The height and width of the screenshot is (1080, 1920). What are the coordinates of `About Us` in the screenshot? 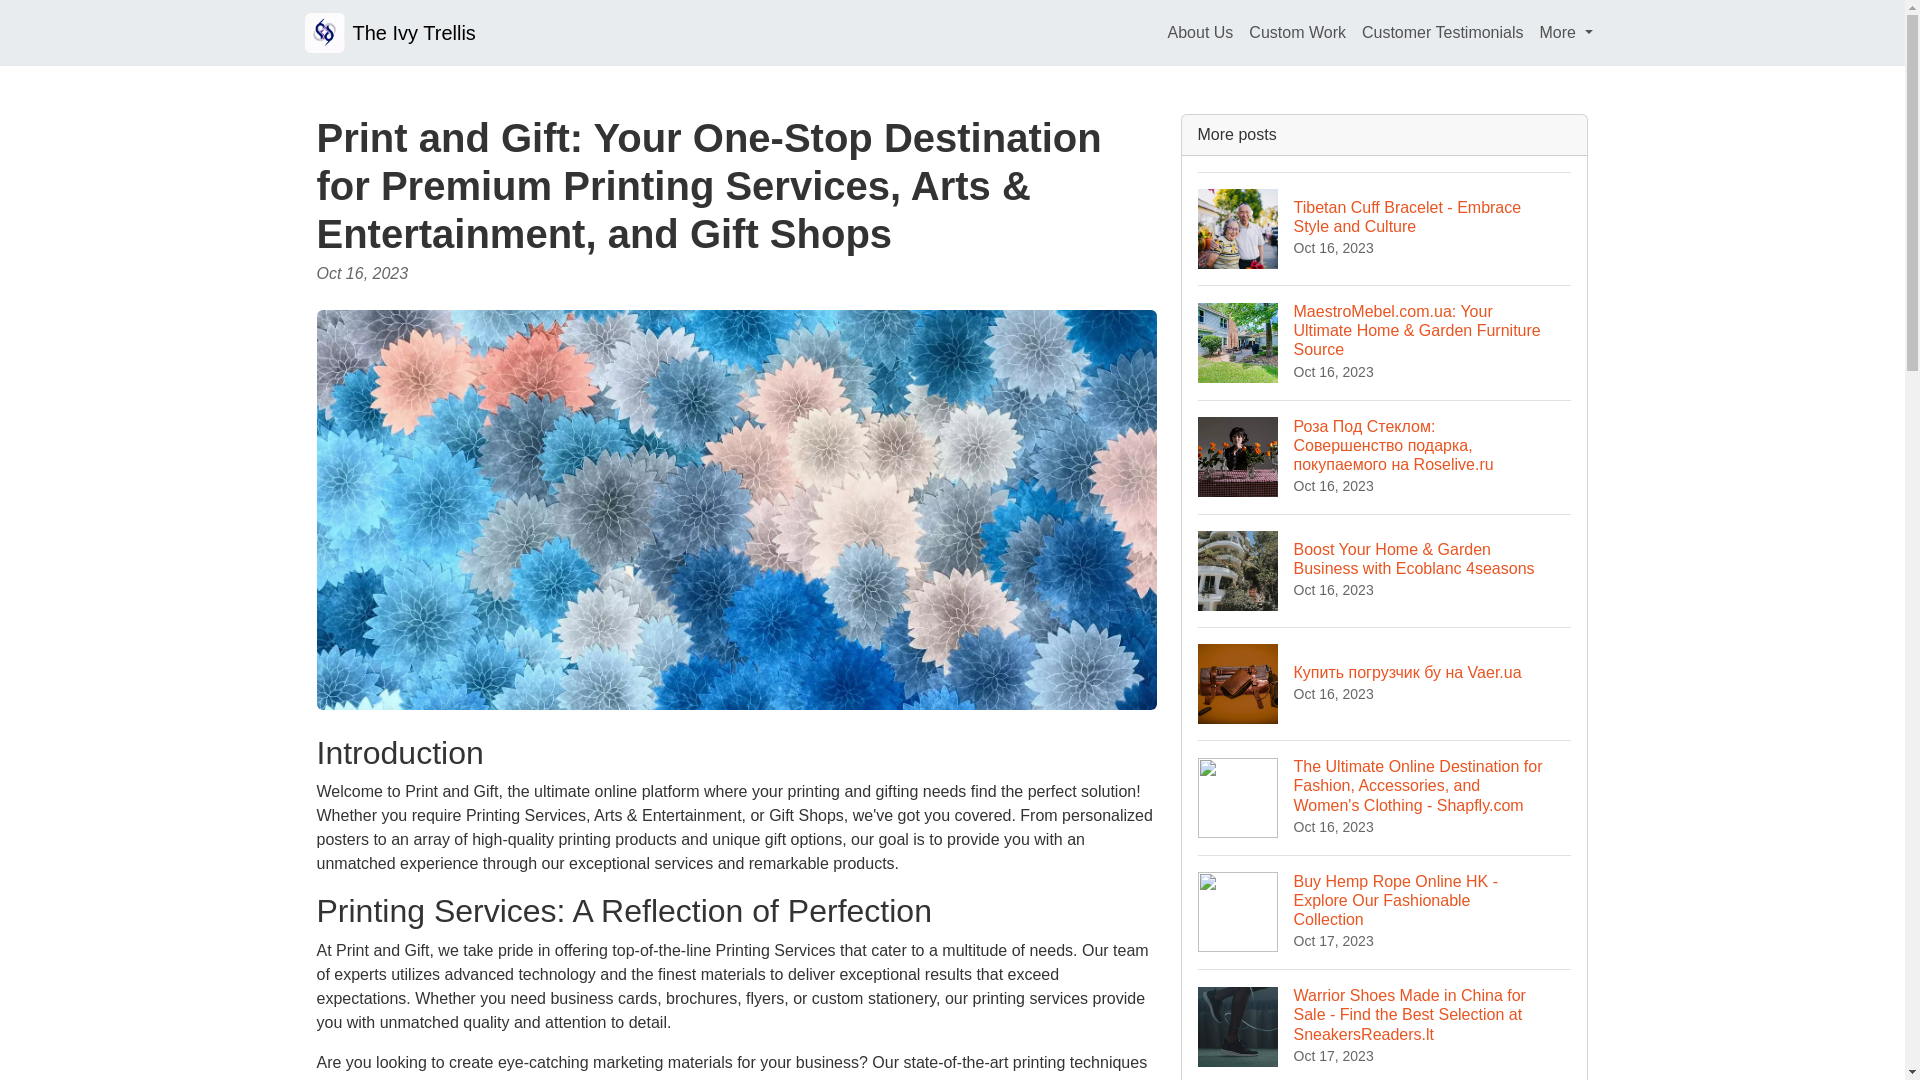 It's located at (1200, 32).